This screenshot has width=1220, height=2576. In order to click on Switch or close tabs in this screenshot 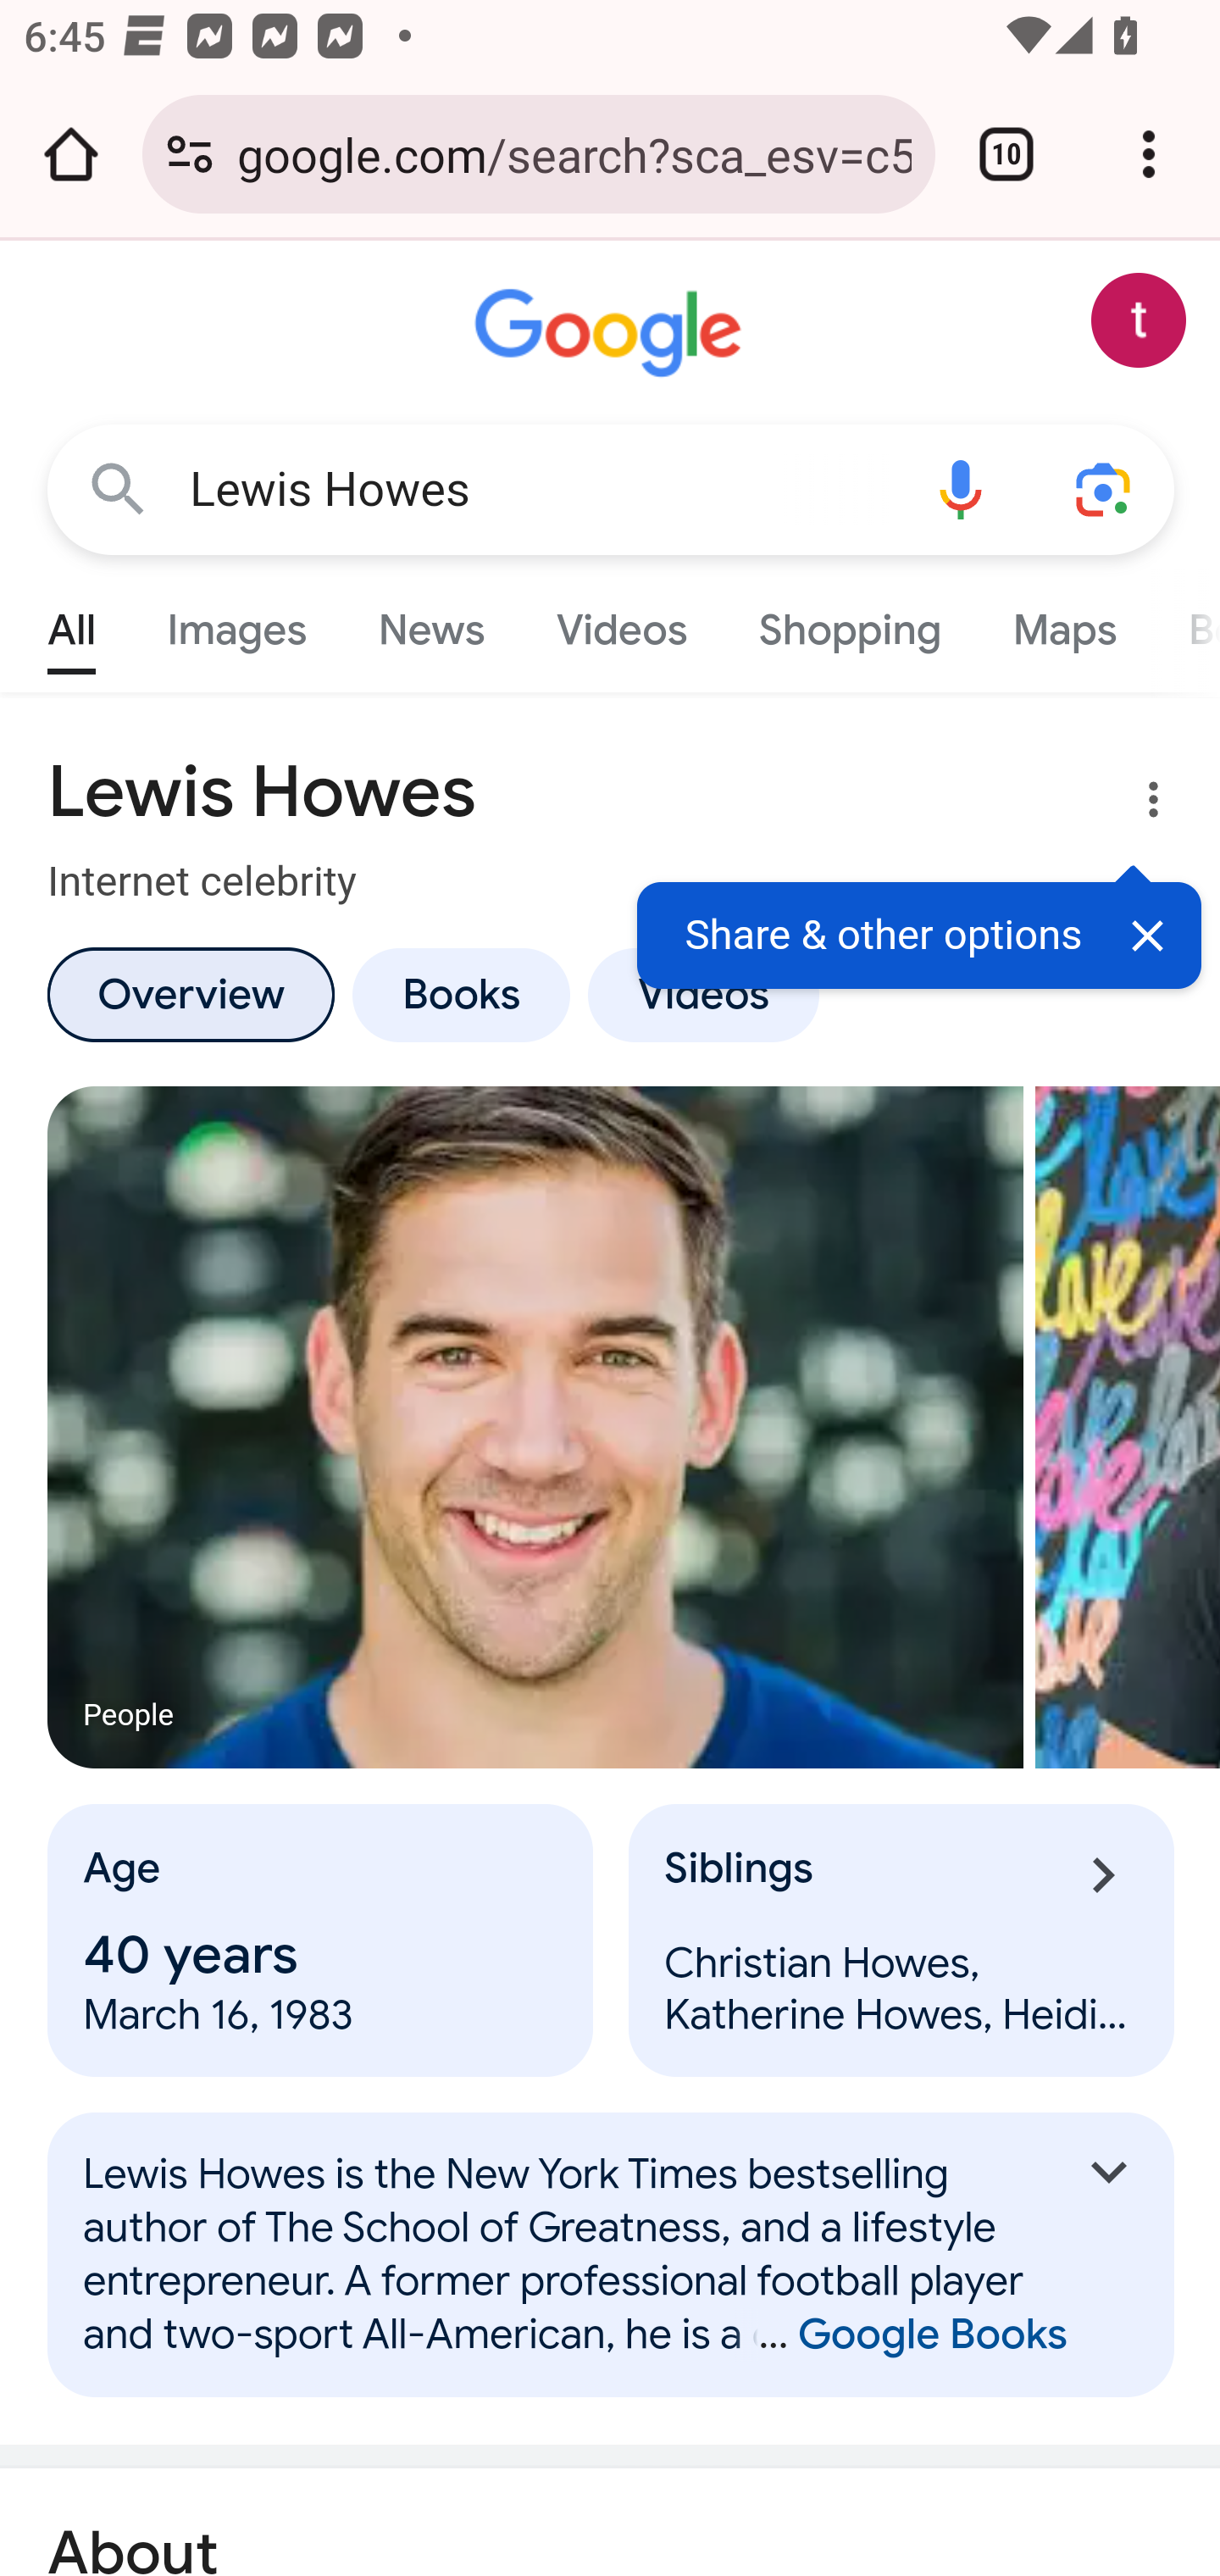, I will do `click(1006, 154)`.